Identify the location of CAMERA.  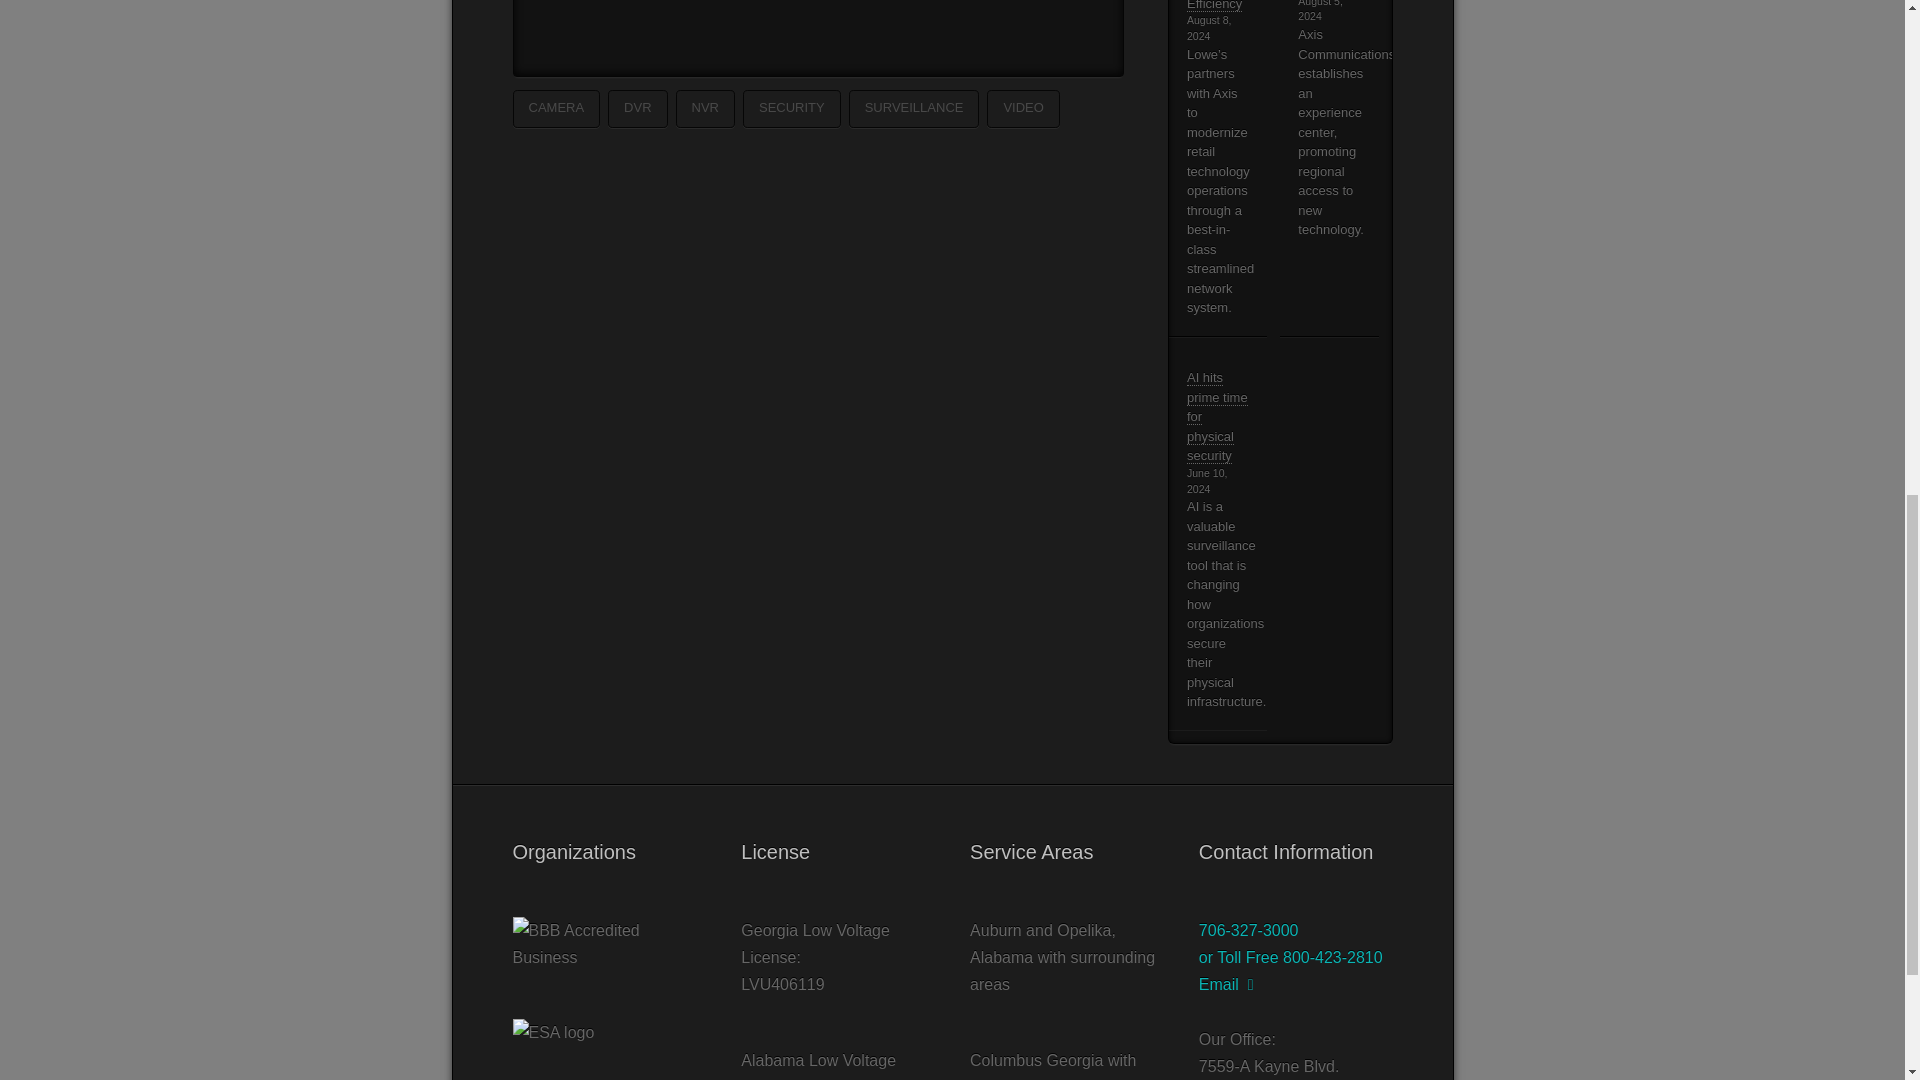
(556, 108).